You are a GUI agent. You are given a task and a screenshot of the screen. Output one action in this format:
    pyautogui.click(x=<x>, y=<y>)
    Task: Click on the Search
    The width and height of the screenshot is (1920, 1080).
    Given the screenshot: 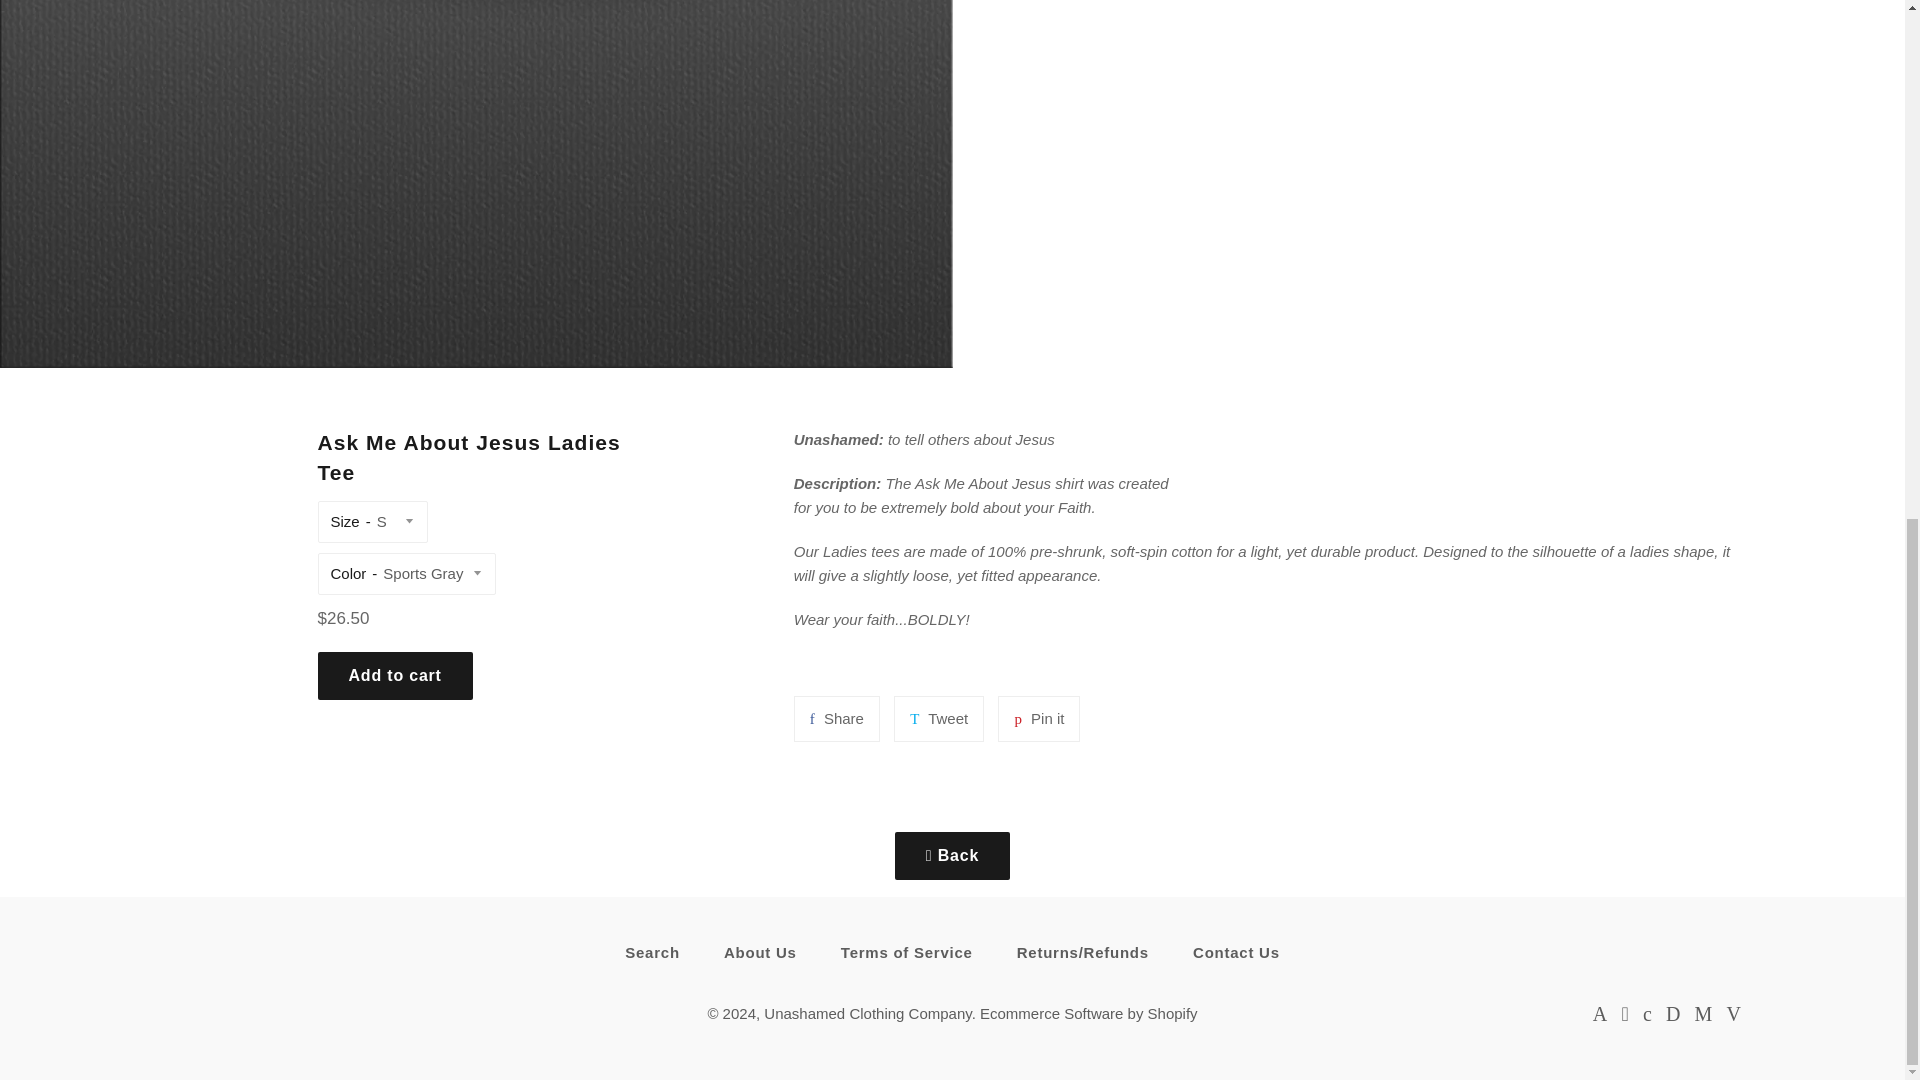 What is the action you would take?
    pyautogui.click(x=836, y=718)
    